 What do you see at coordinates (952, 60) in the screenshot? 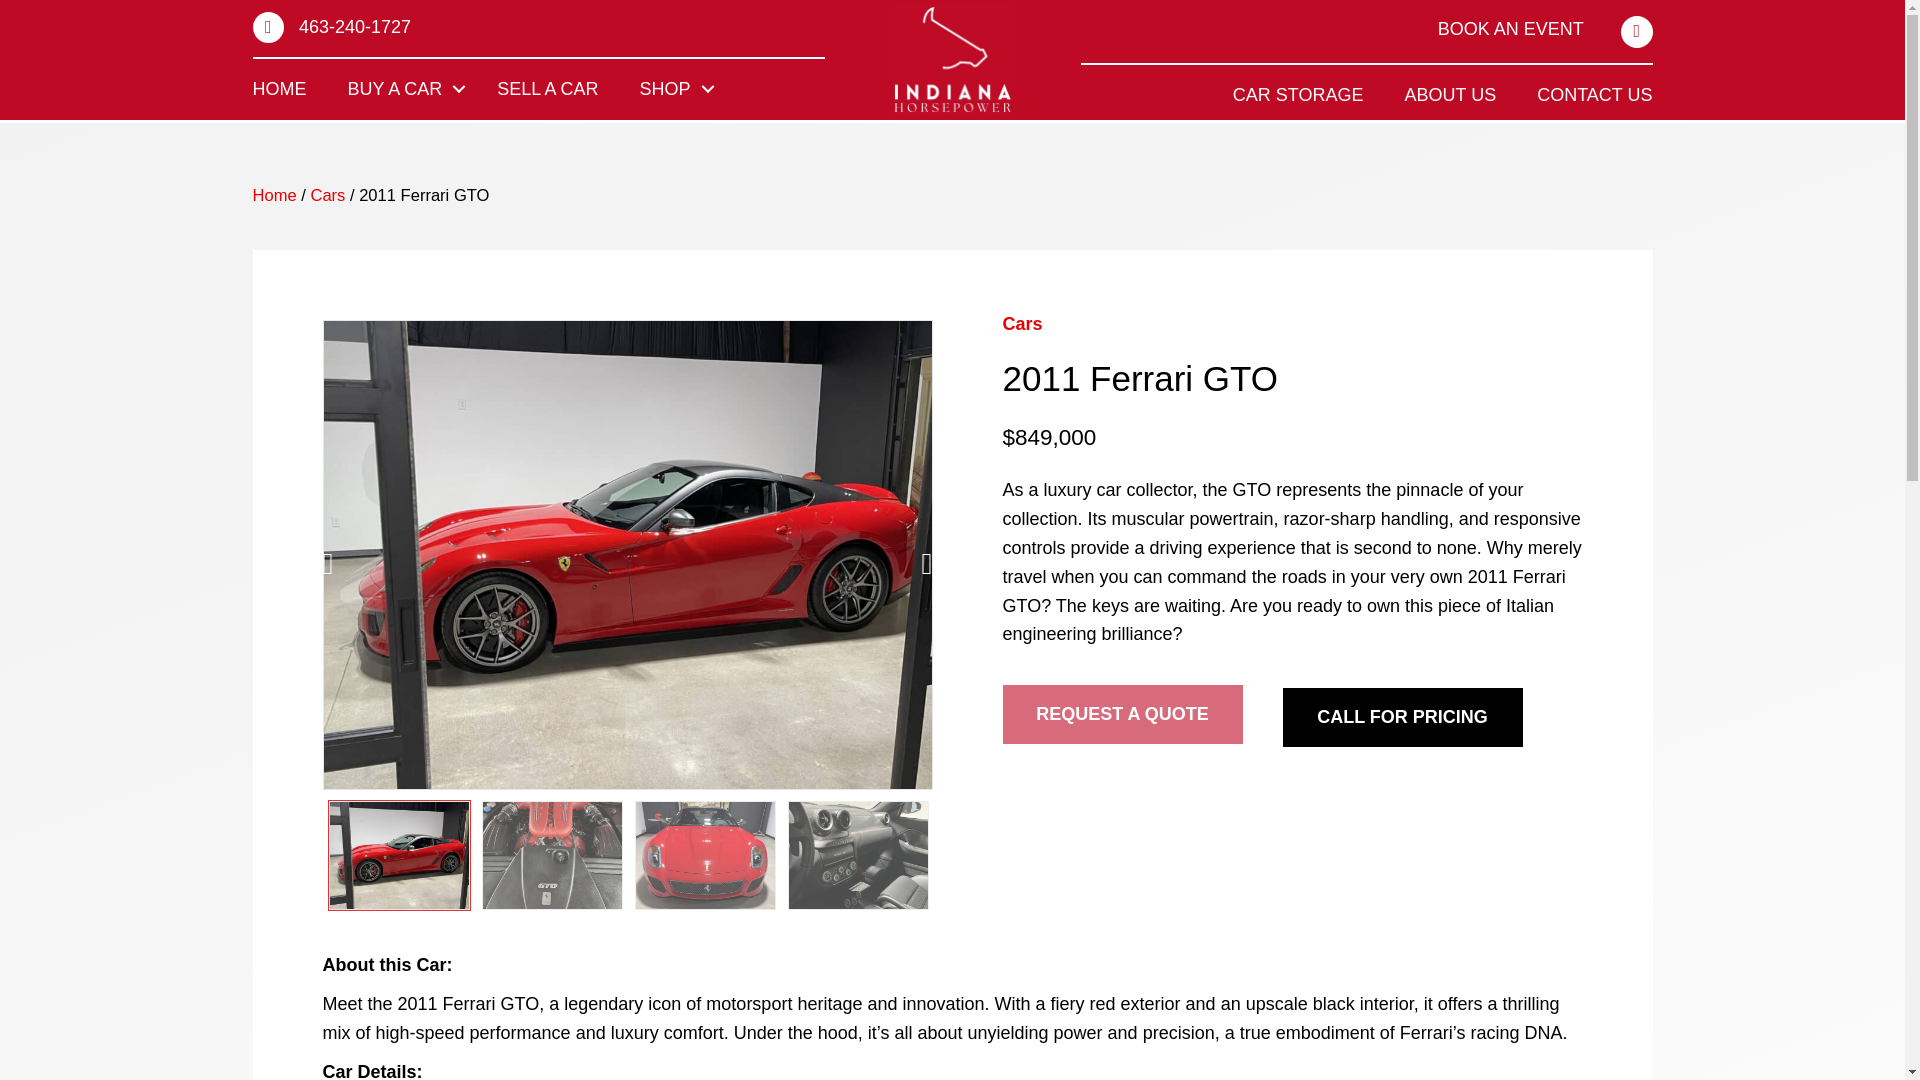
I see `Indiana Horse Power Logo` at bounding box center [952, 60].